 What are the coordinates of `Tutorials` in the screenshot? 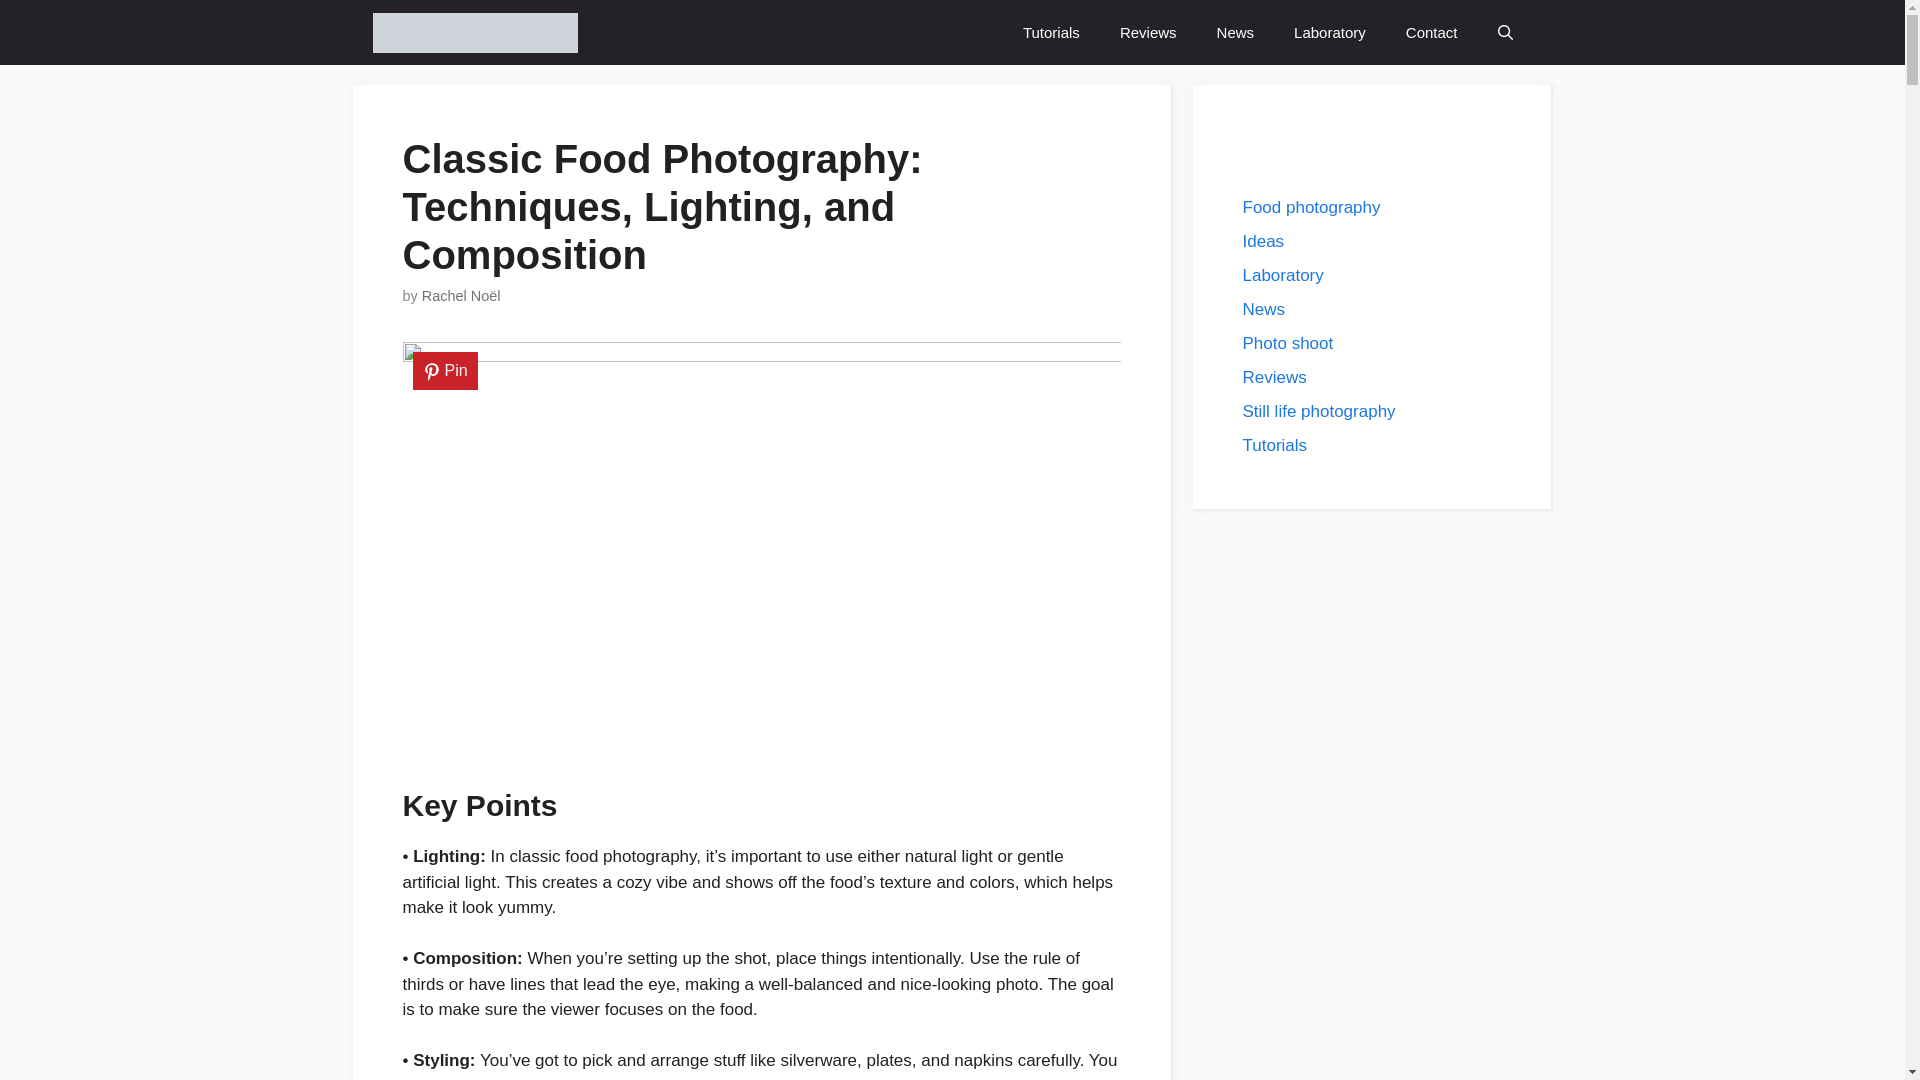 It's located at (1051, 32).